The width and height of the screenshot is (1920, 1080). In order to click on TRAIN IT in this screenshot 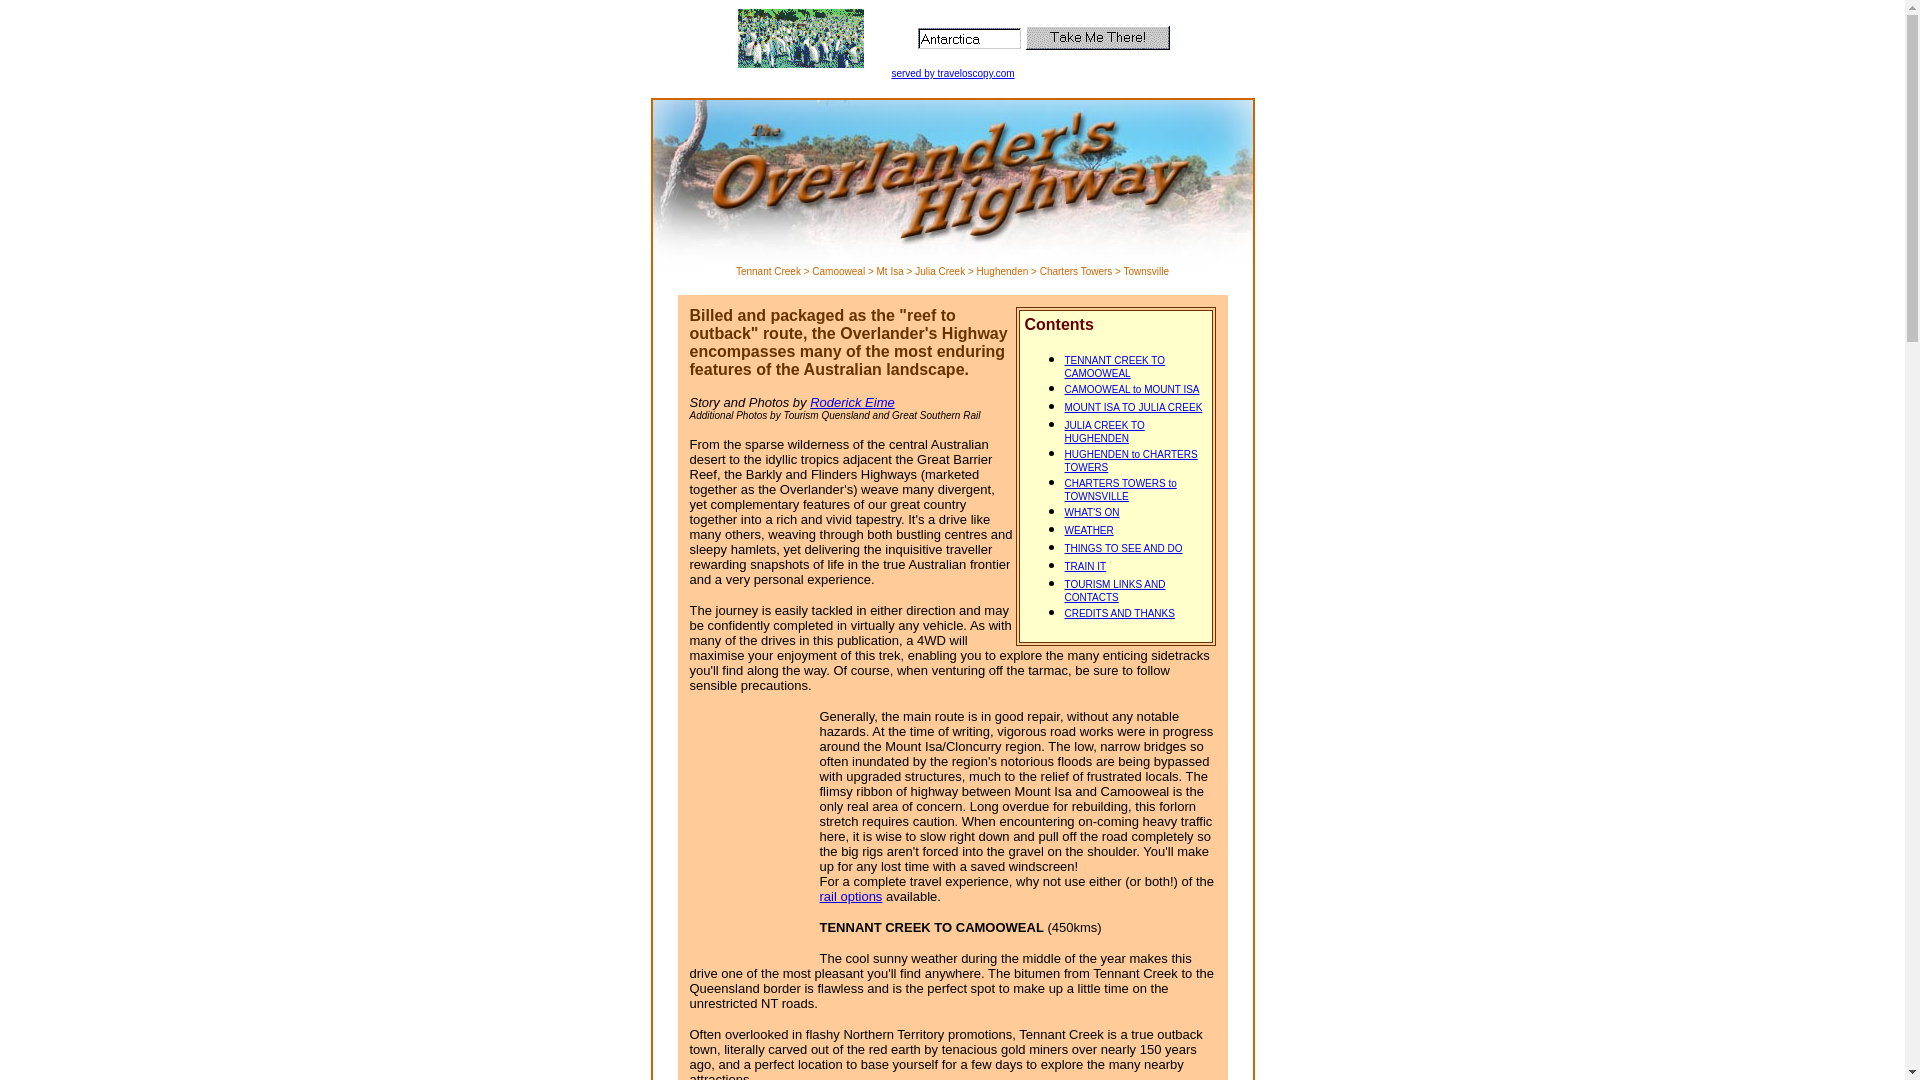, I will do `click(1085, 566)`.